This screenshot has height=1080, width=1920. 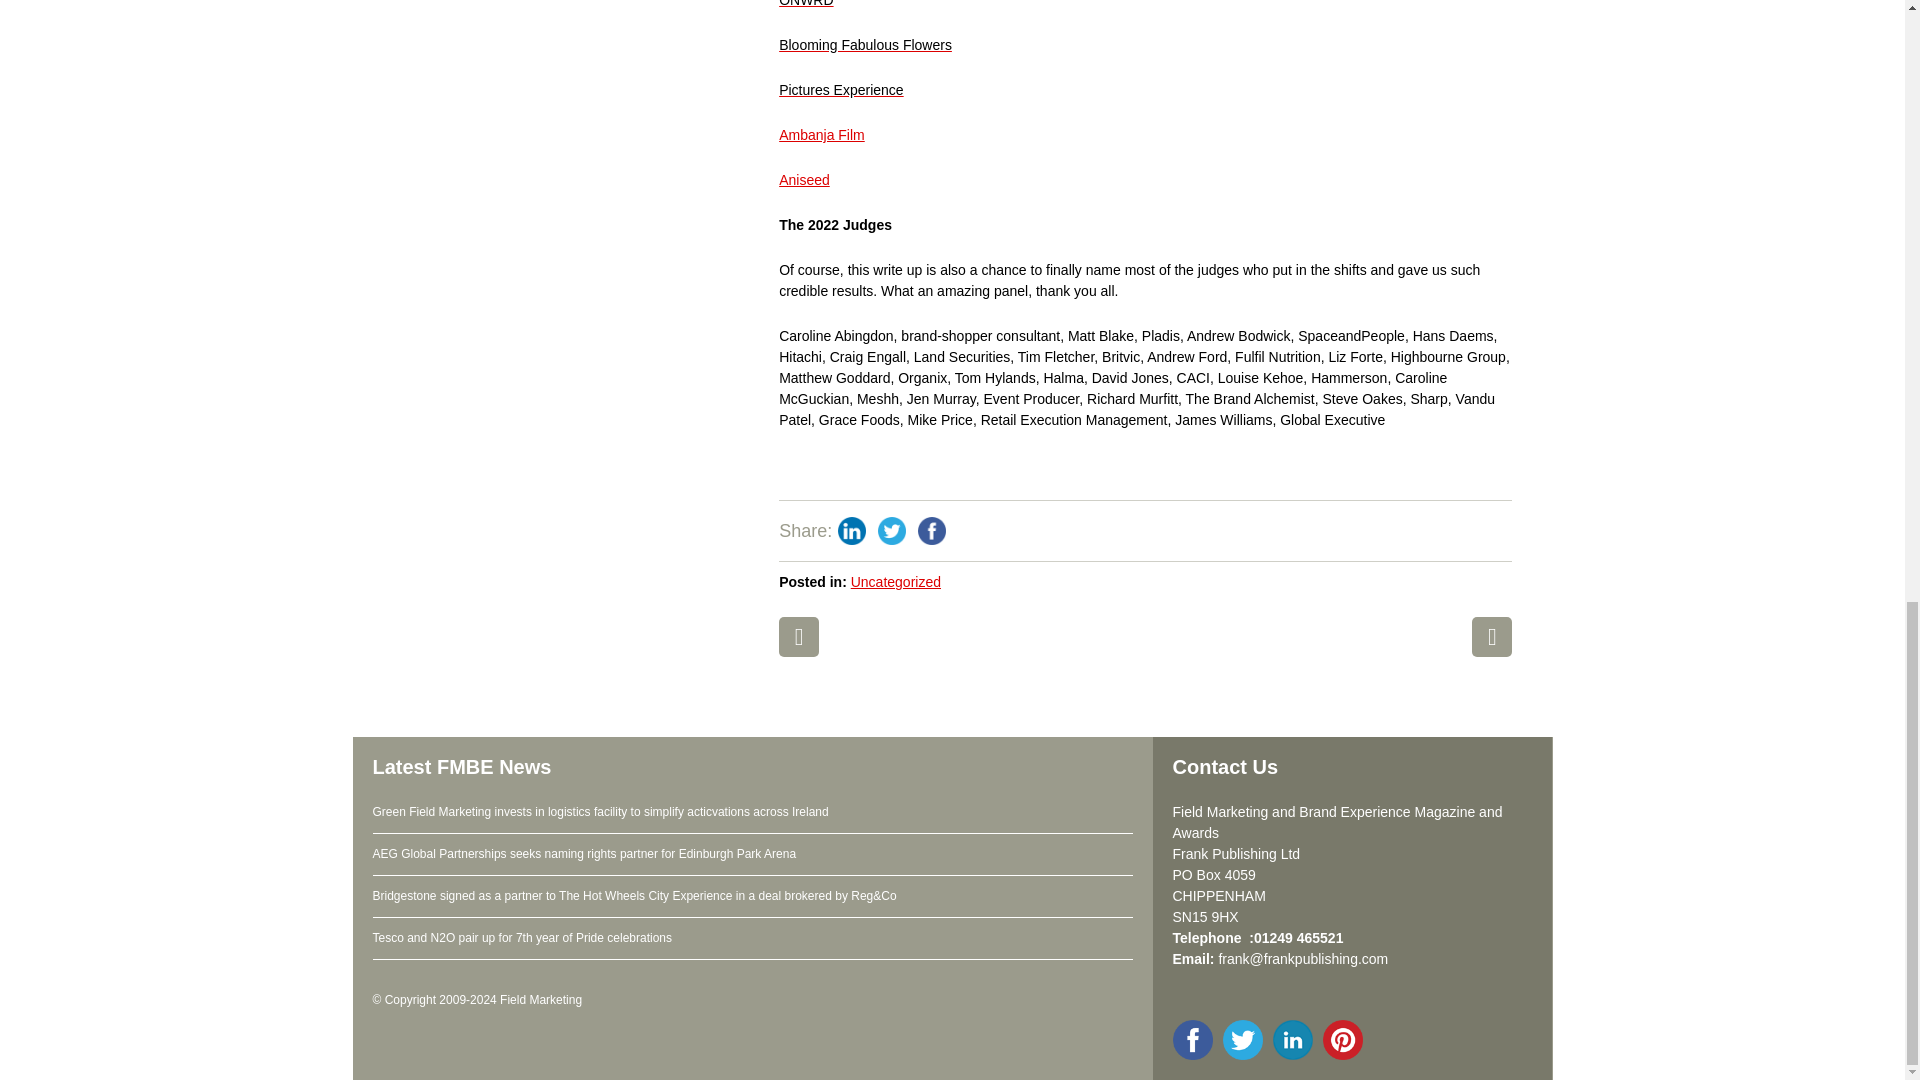 I want to click on Twitter, so click(x=892, y=530).